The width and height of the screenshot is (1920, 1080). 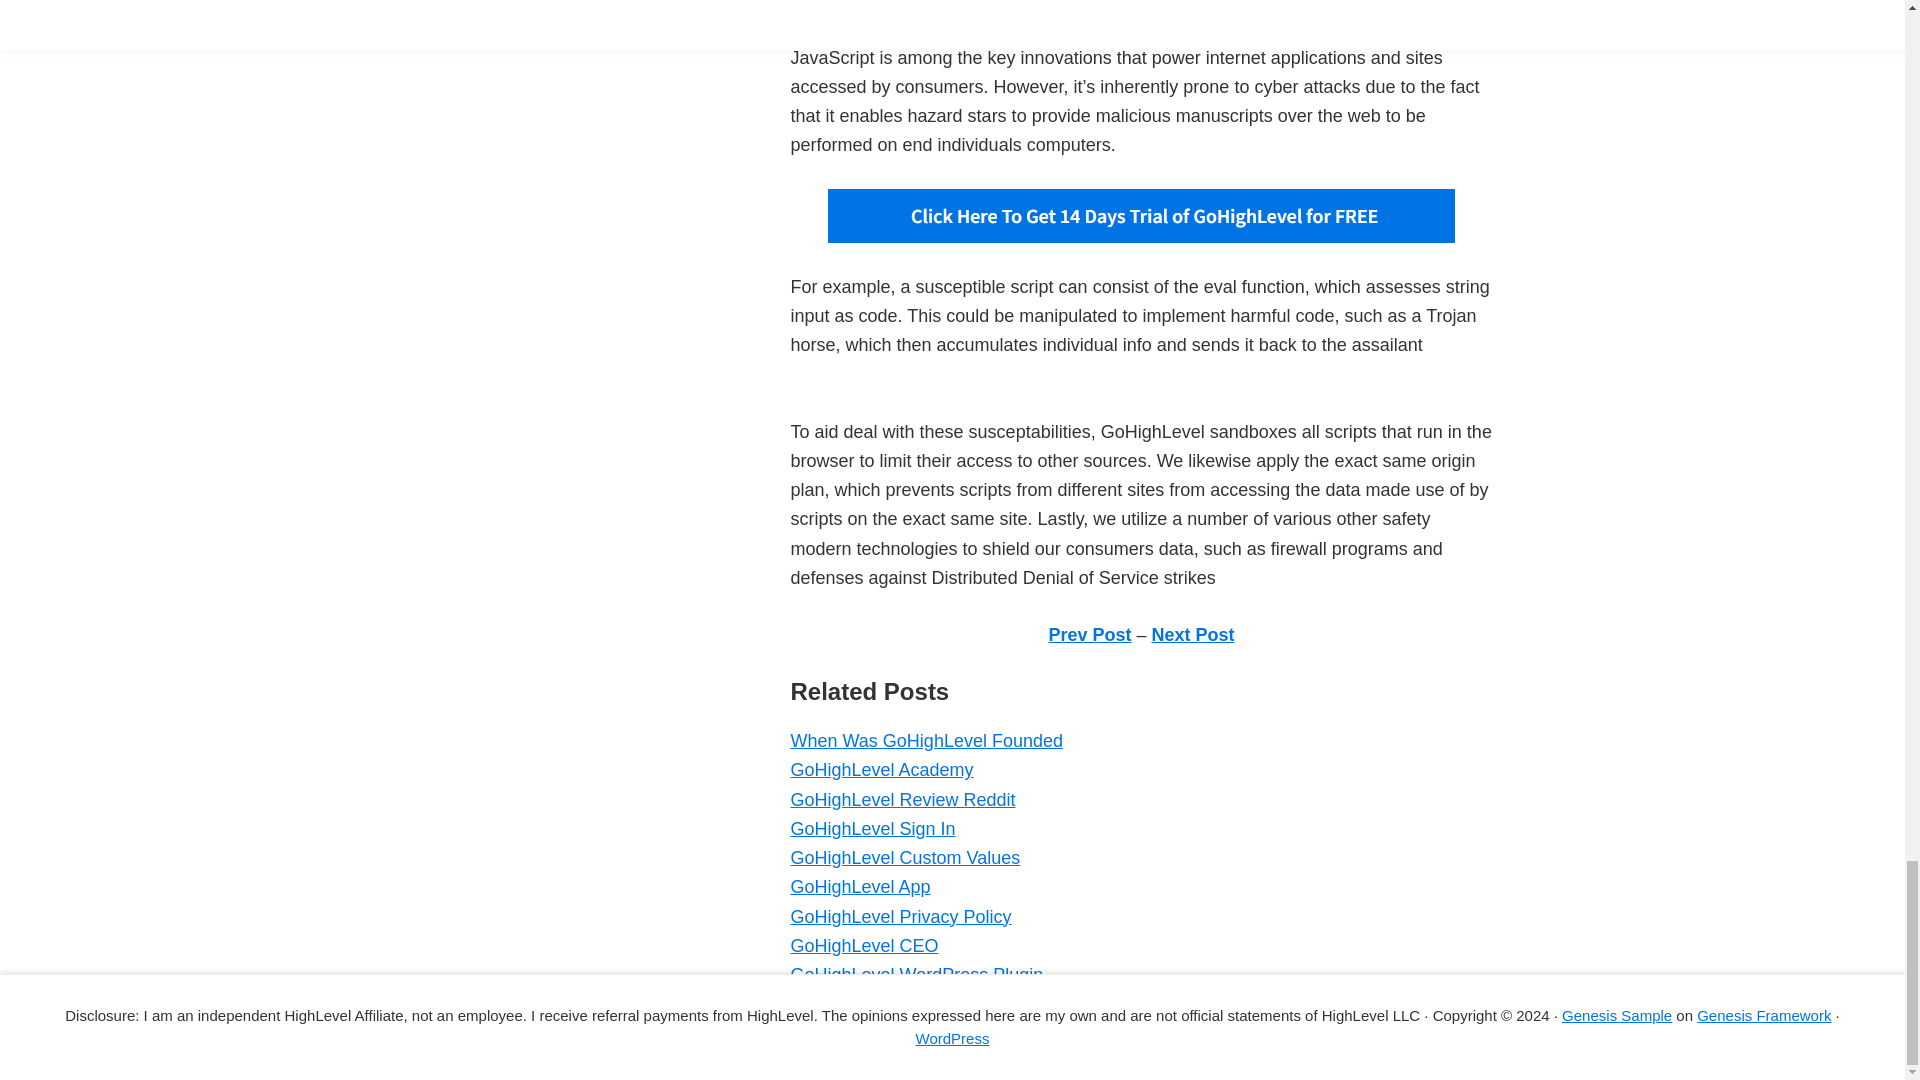 I want to click on GoHighLevel Sign In, so click(x=872, y=828).